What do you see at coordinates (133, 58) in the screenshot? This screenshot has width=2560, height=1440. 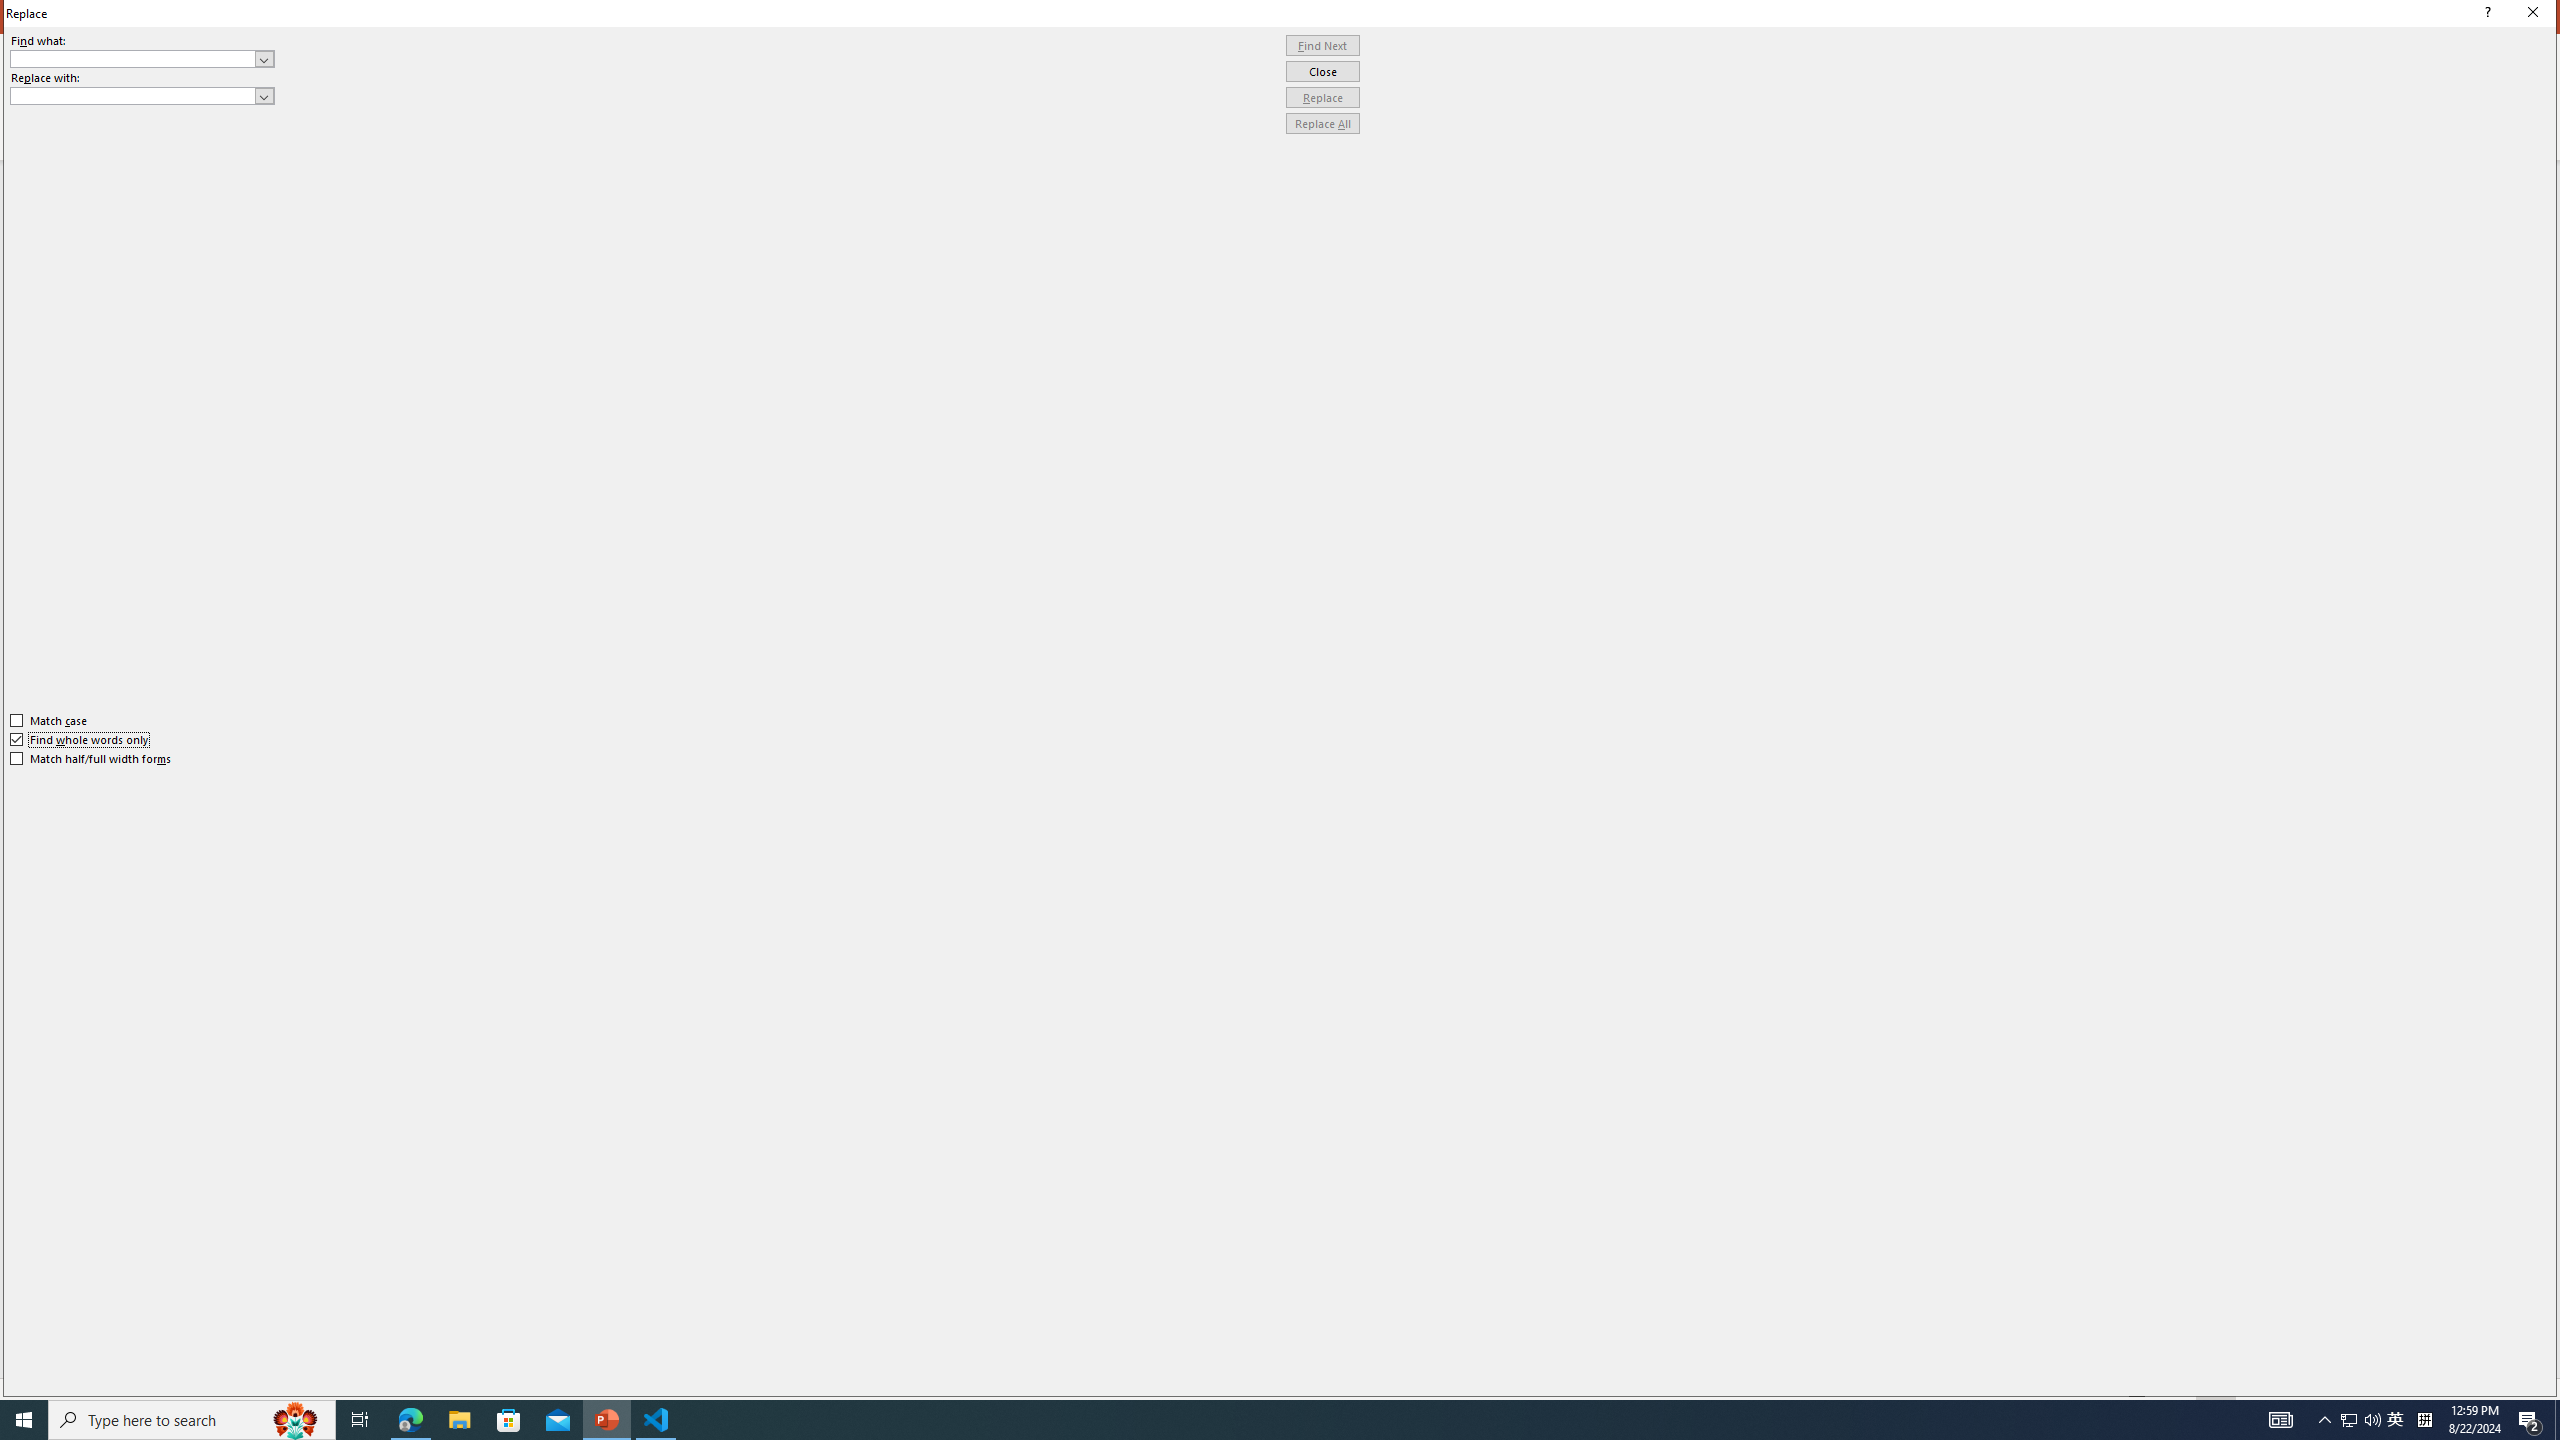 I see `Find what` at bounding box center [133, 58].